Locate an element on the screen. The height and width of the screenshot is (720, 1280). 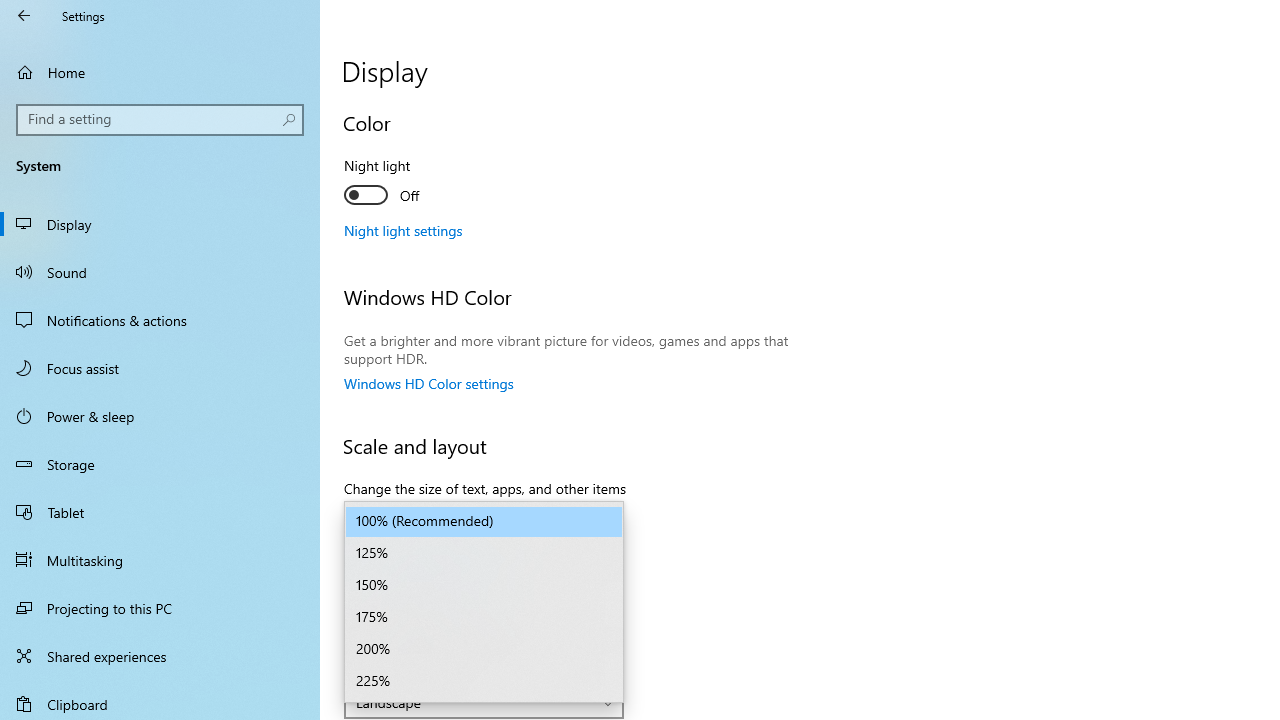
150% is located at coordinates (484, 586).